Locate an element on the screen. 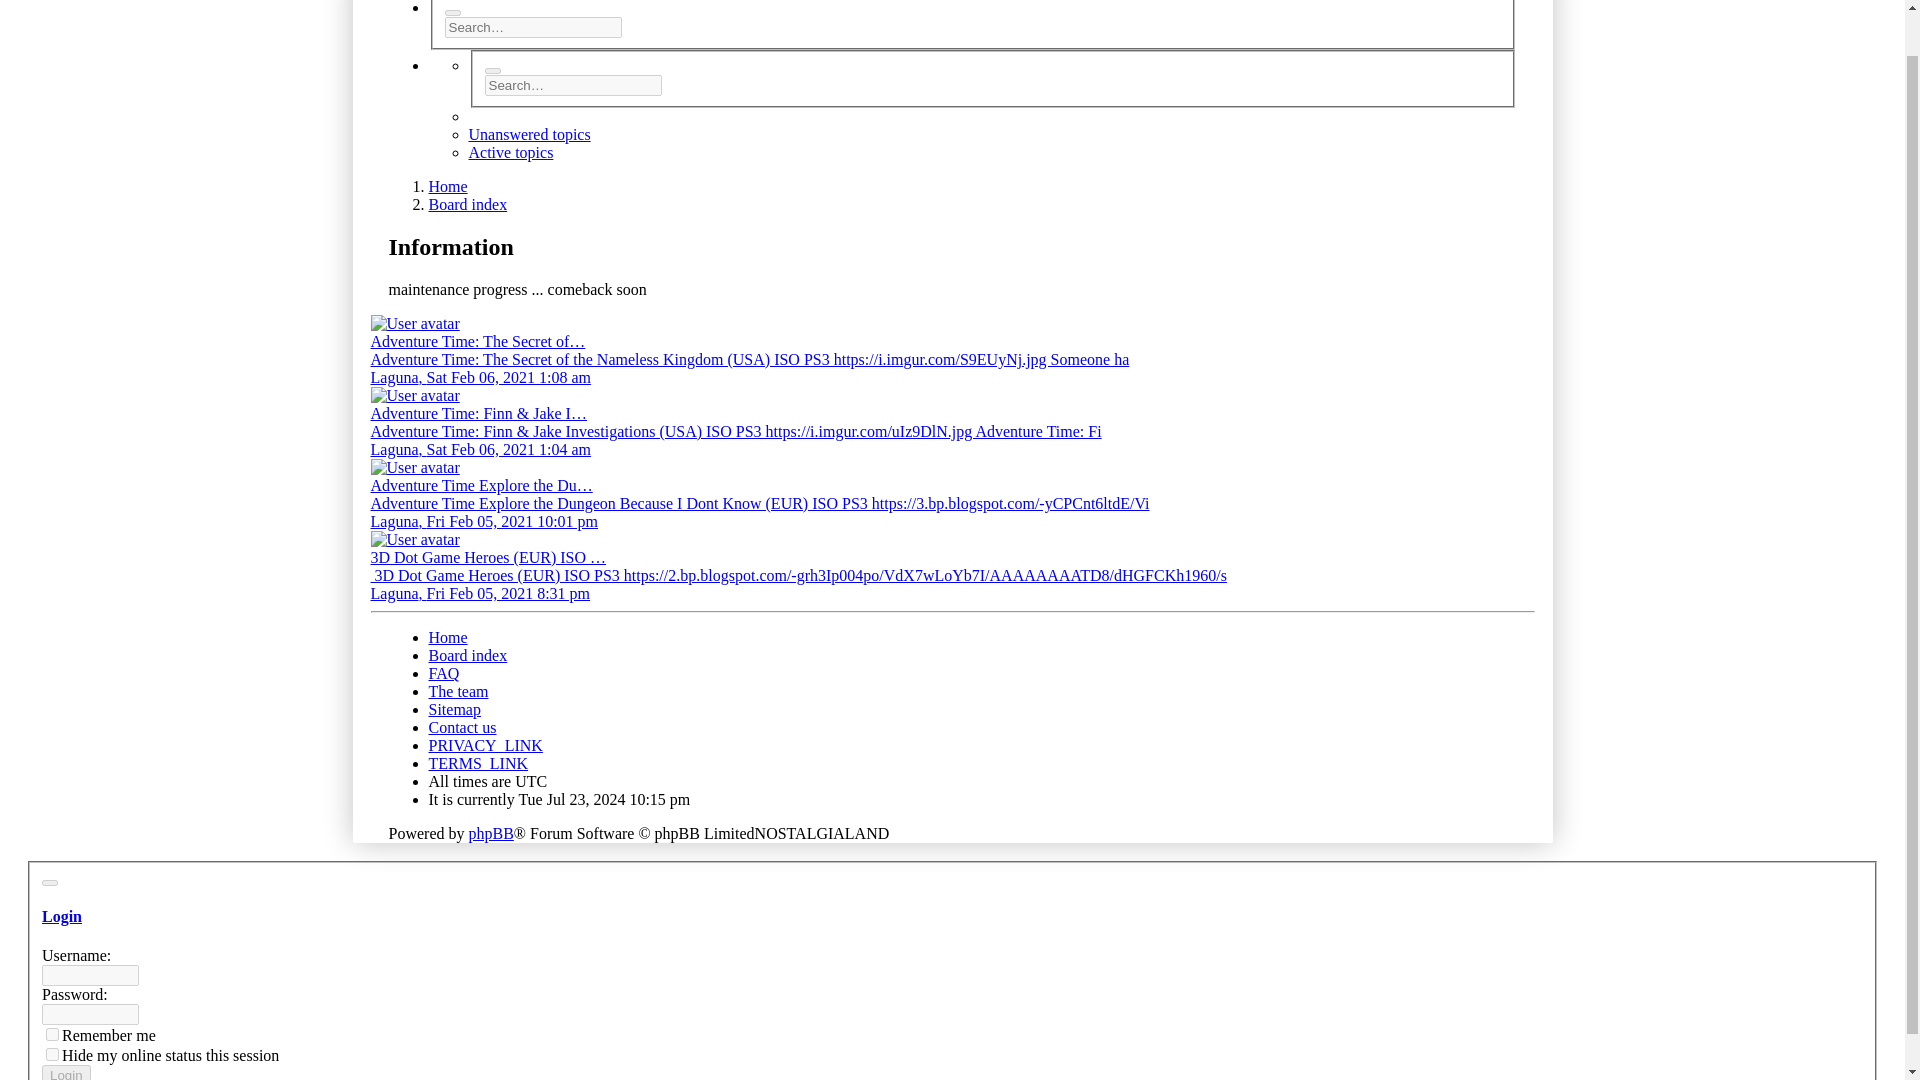  Search is located at coordinates (491, 71).